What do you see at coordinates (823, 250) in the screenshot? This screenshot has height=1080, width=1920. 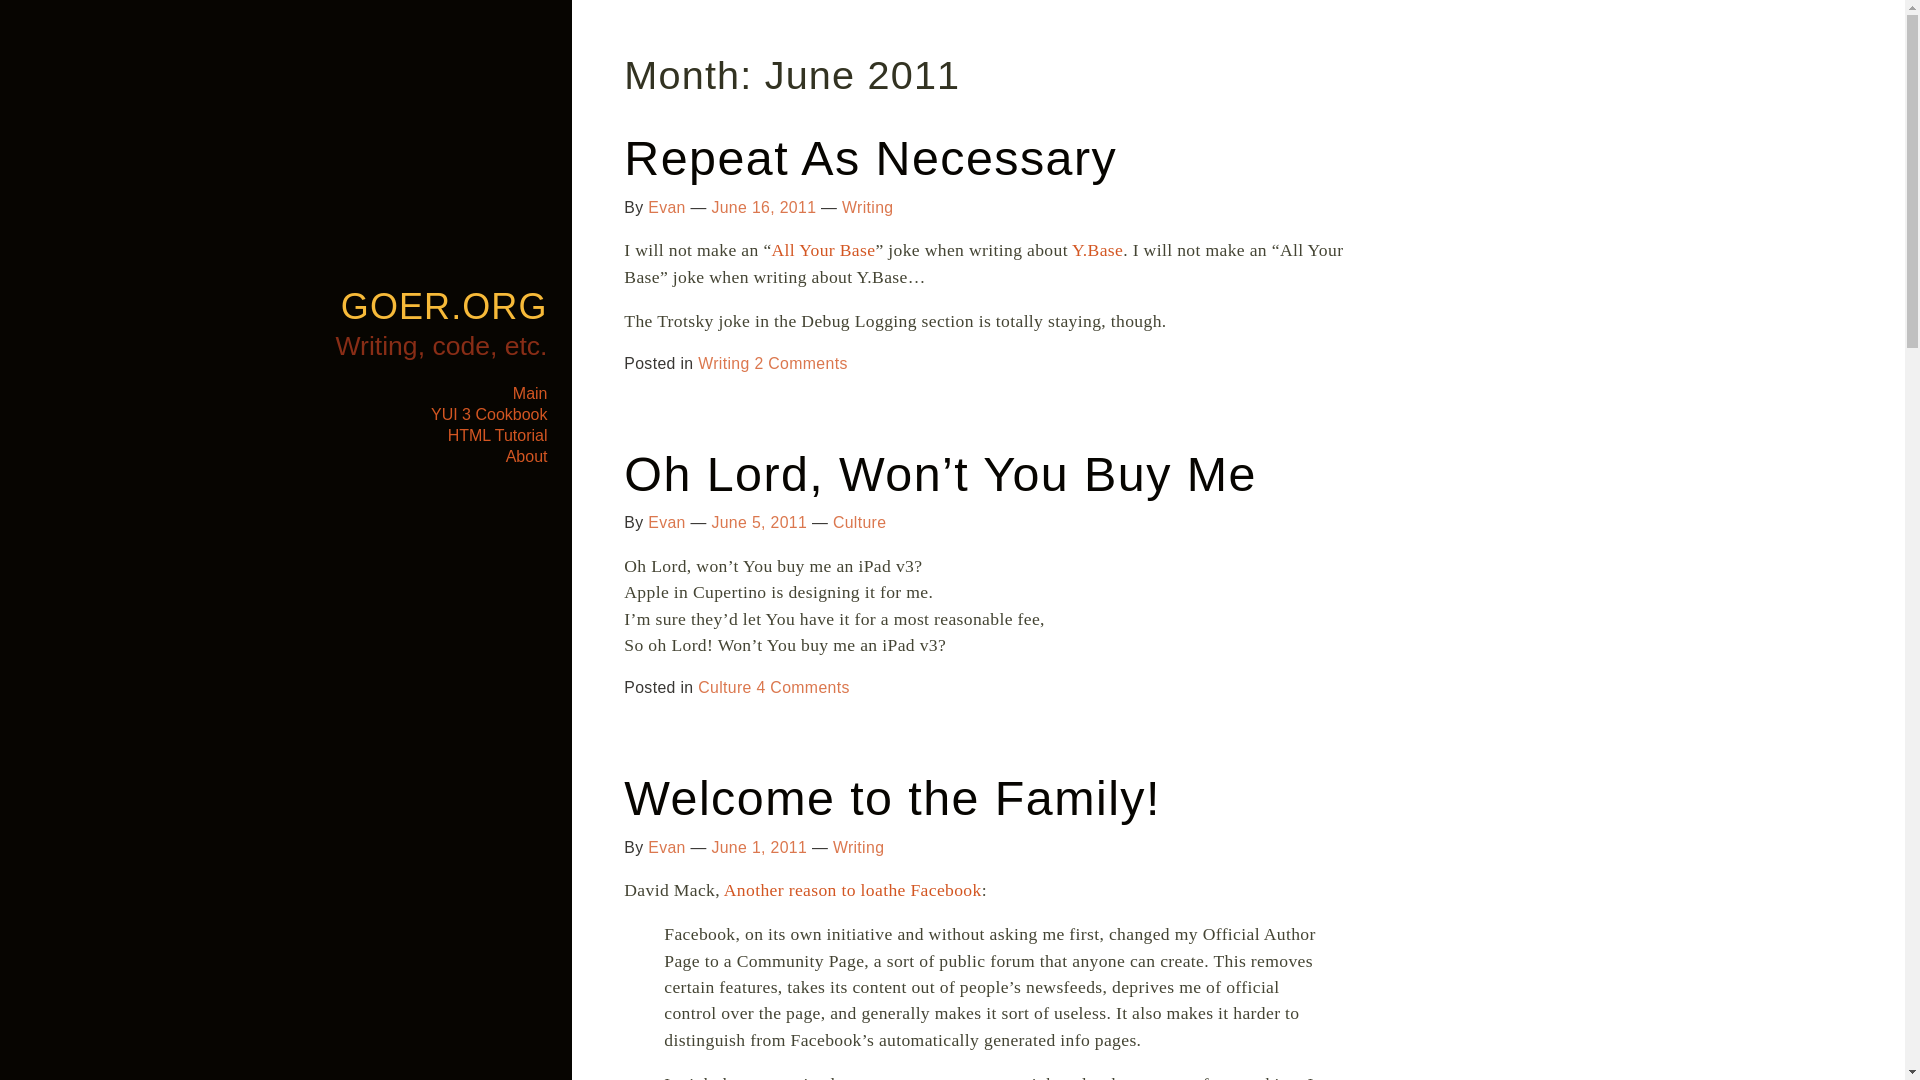 I see `All Your Base` at bounding box center [823, 250].